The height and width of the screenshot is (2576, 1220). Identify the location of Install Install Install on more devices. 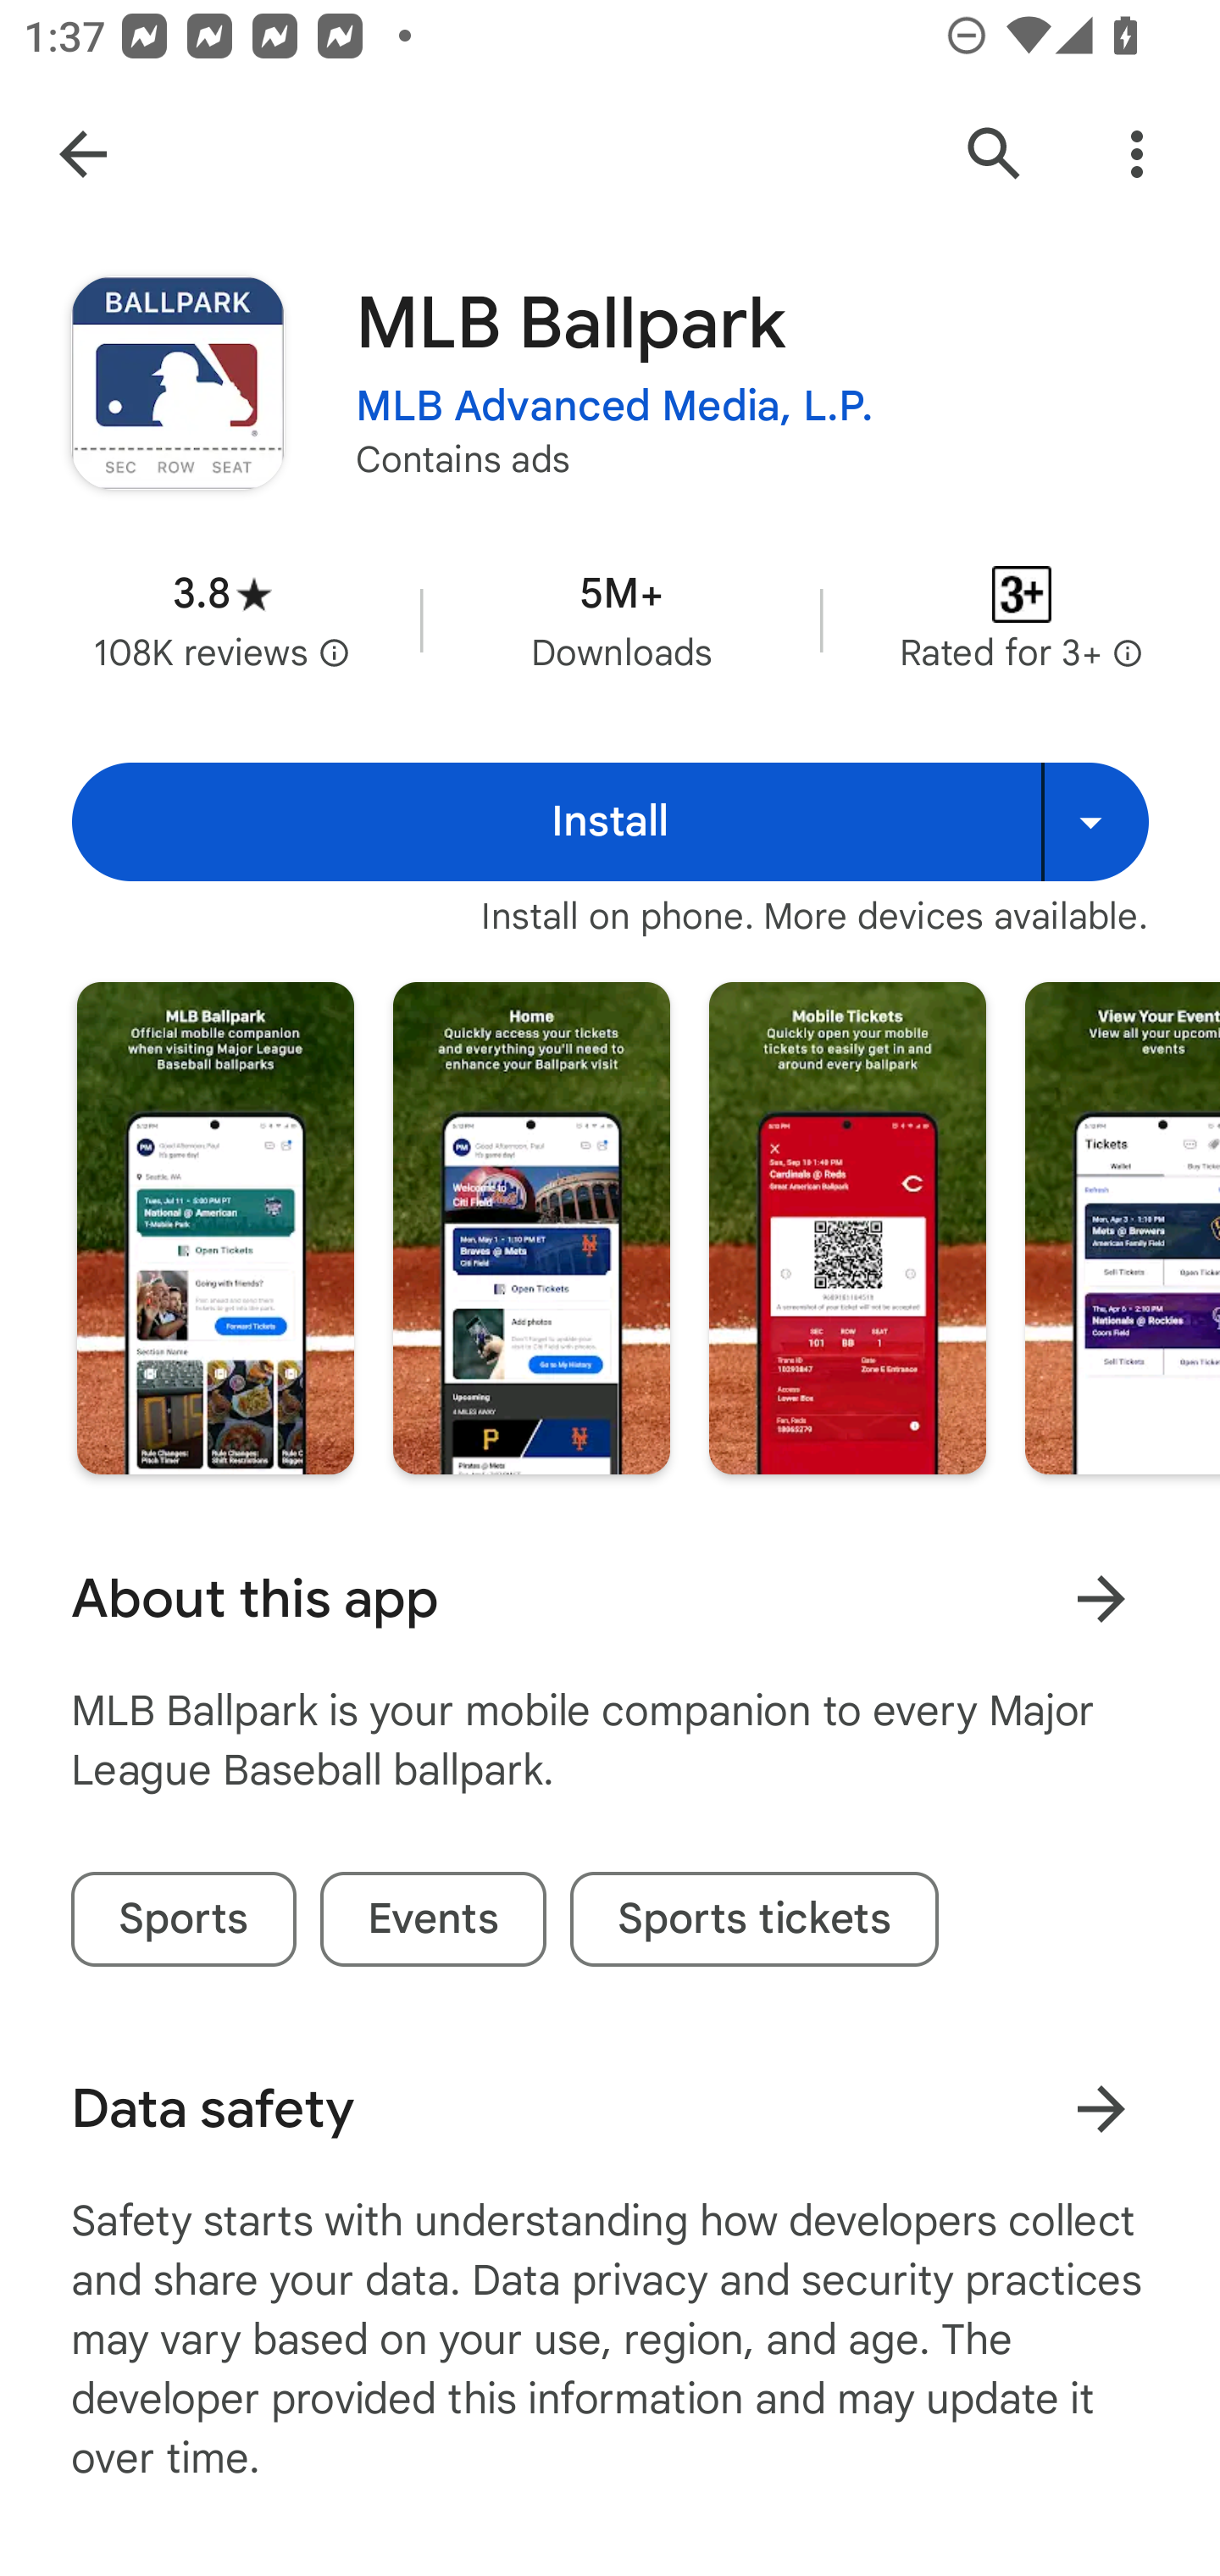
(610, 821).